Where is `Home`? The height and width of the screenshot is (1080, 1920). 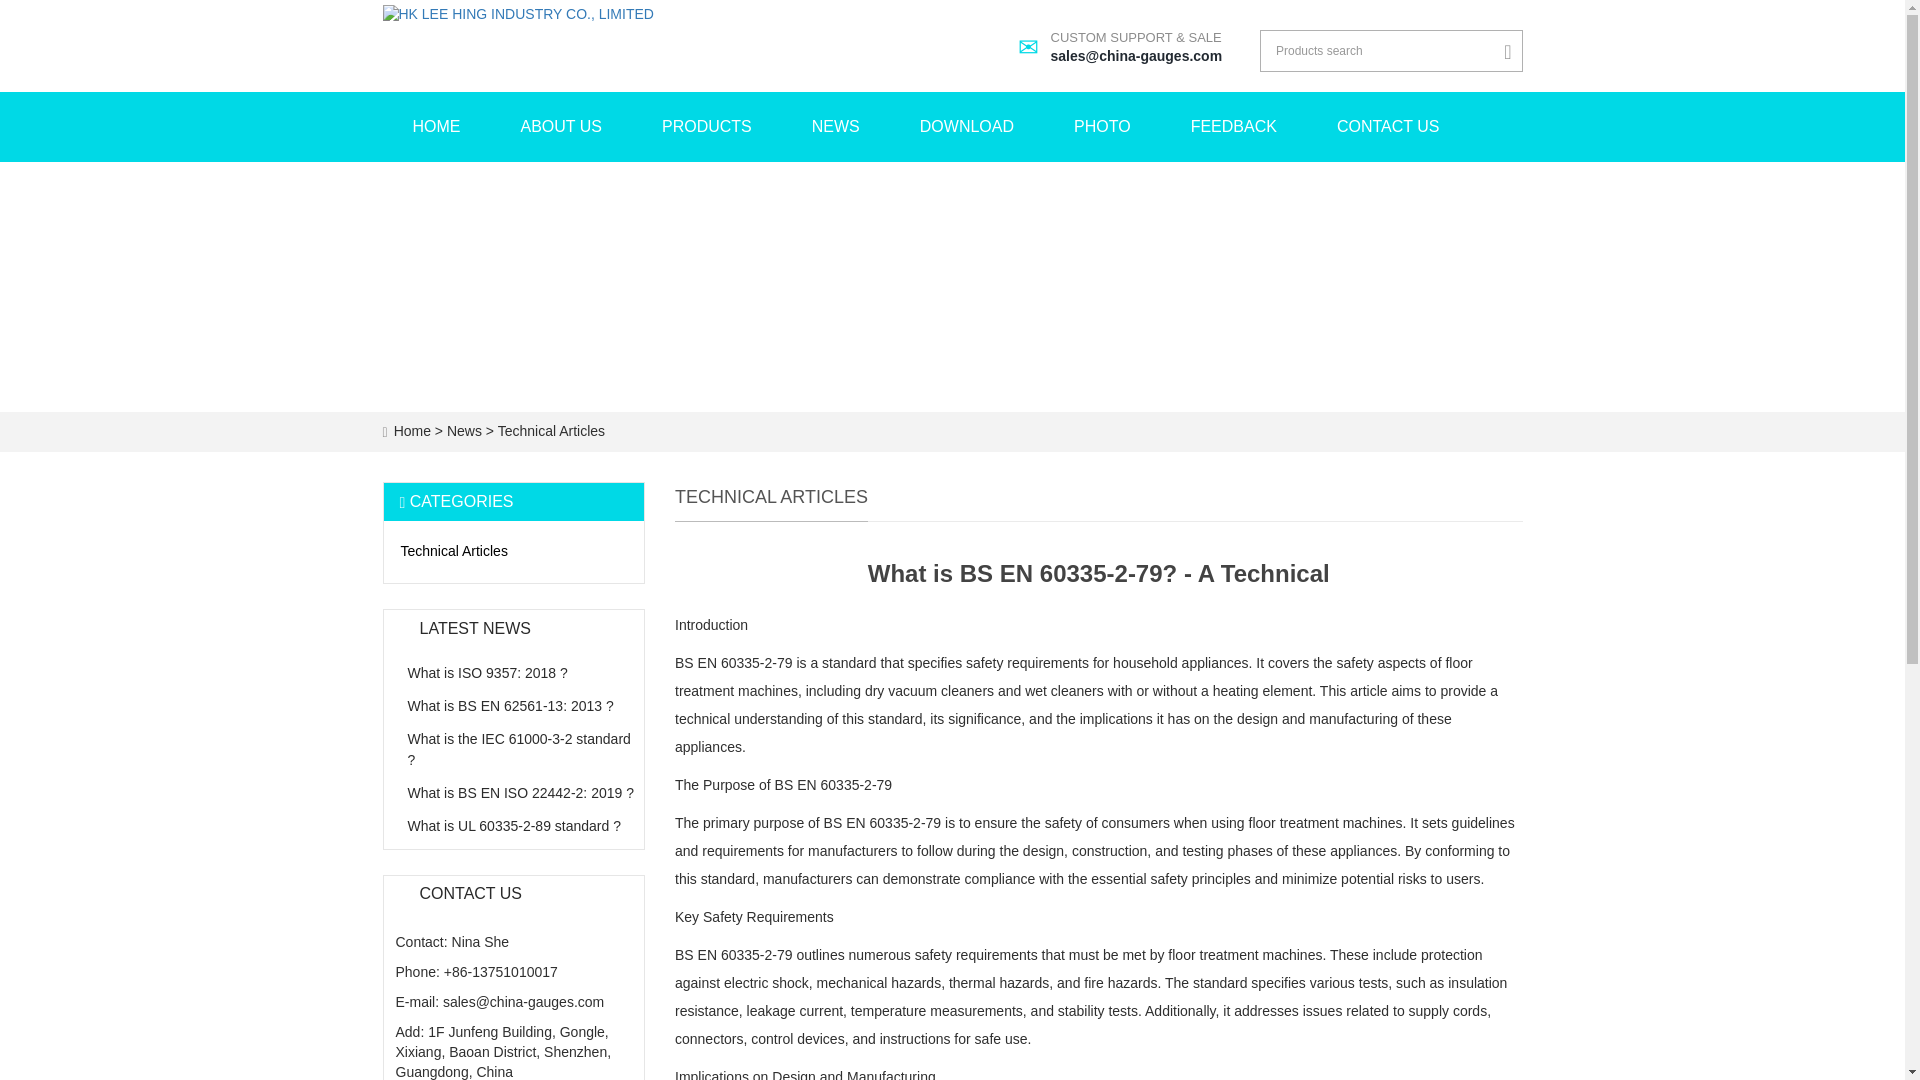 Home is located at coordinates (520, 793).